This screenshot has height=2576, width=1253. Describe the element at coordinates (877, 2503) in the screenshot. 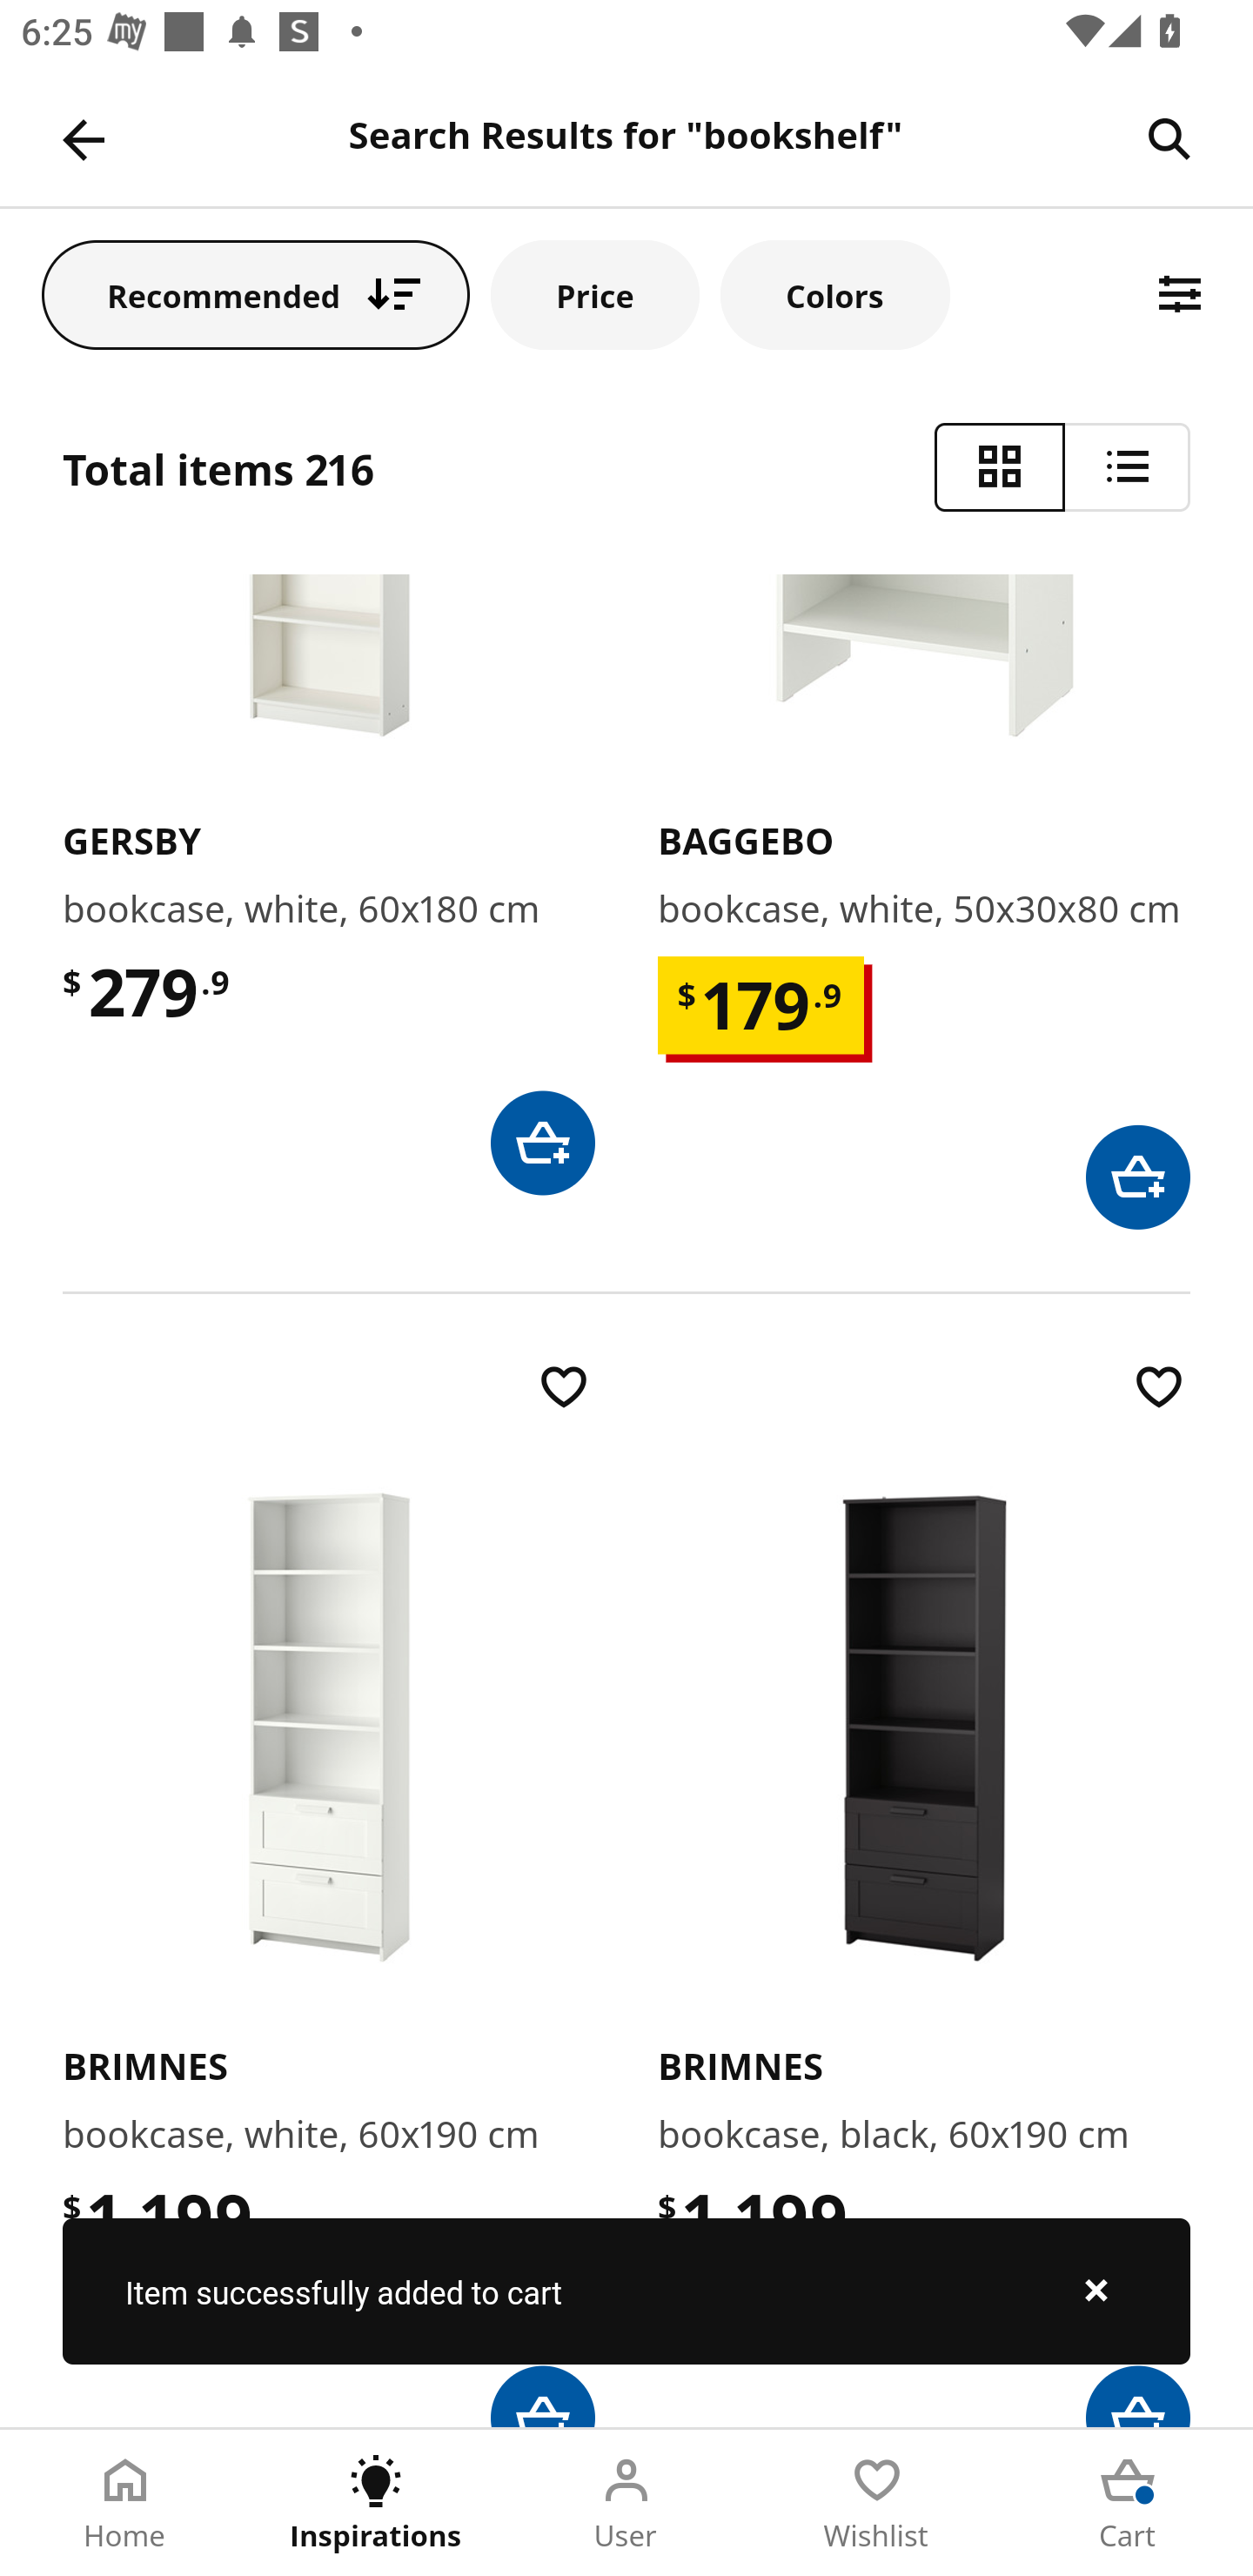

I see `Wishlist
Tab 4 of 5` at that location.